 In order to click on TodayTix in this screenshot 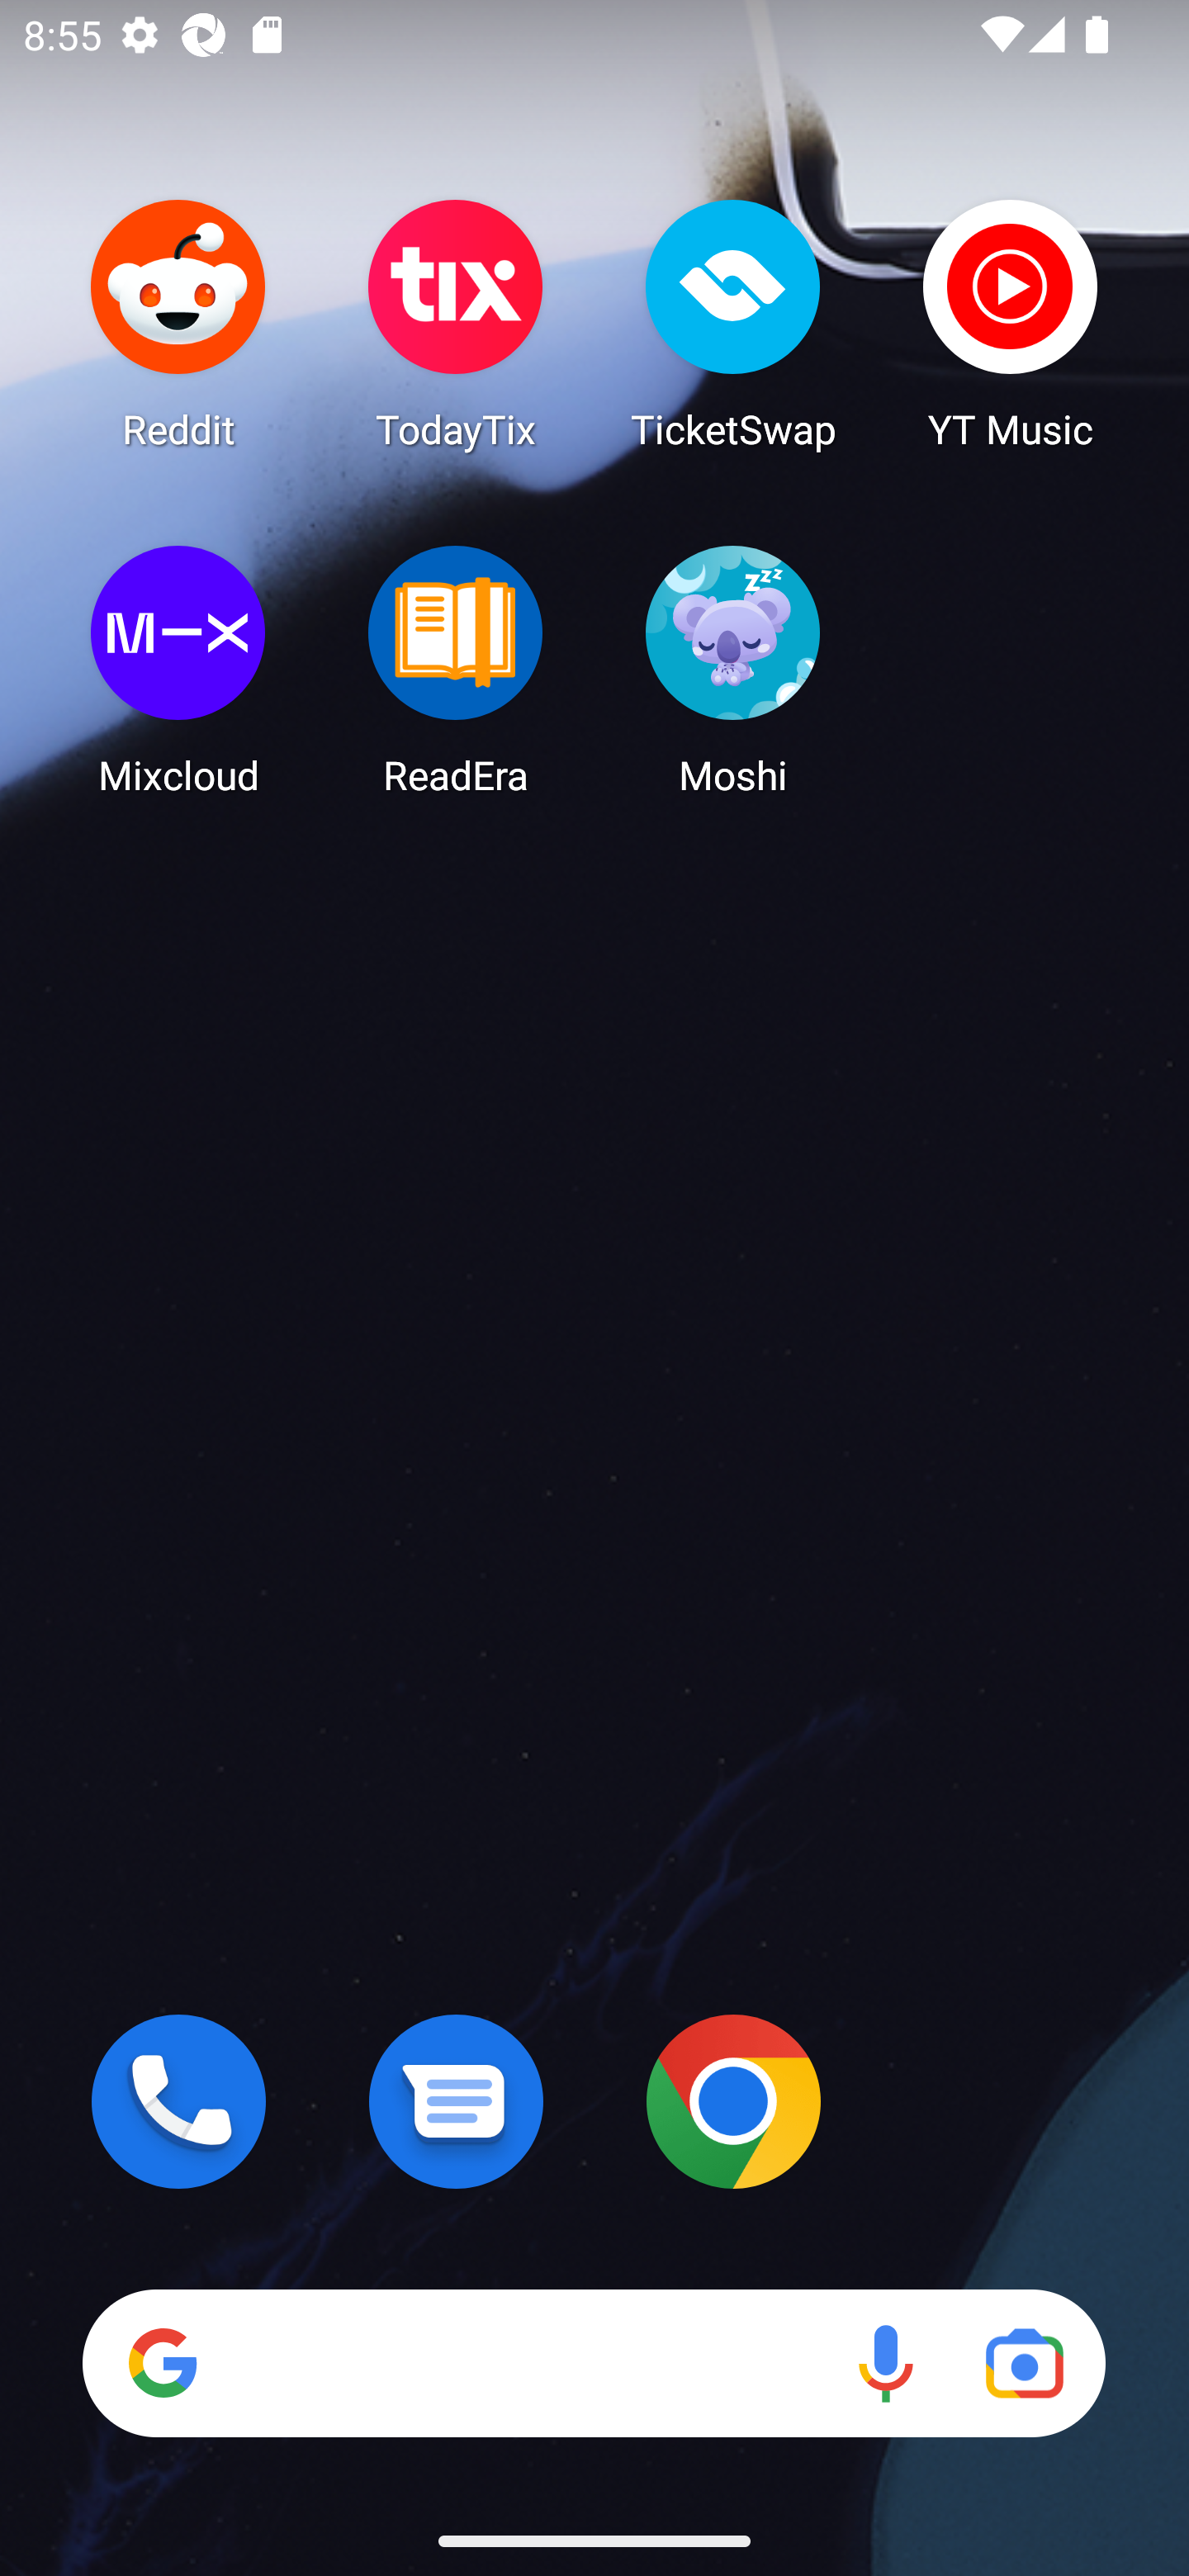, I will do `click(456, 324)`.